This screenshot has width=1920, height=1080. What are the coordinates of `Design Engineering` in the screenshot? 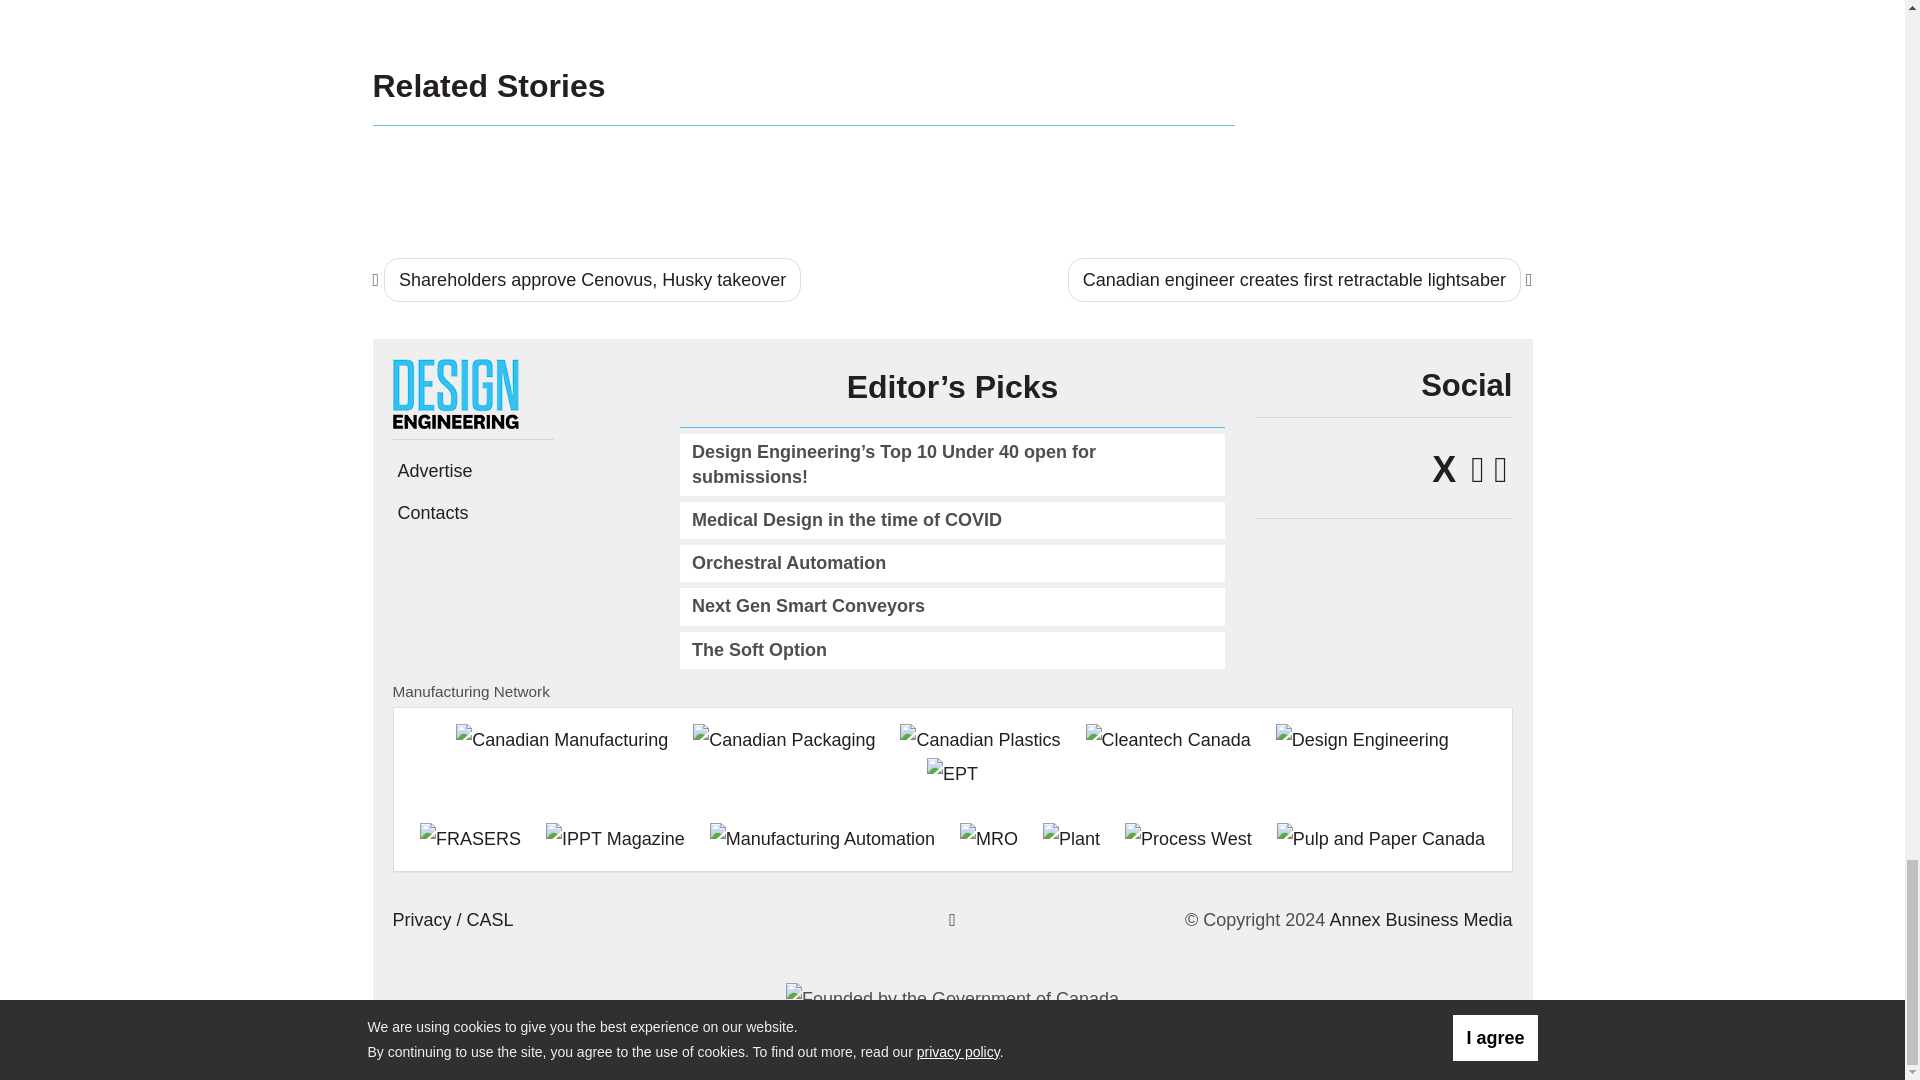 It's located at (461, 392).